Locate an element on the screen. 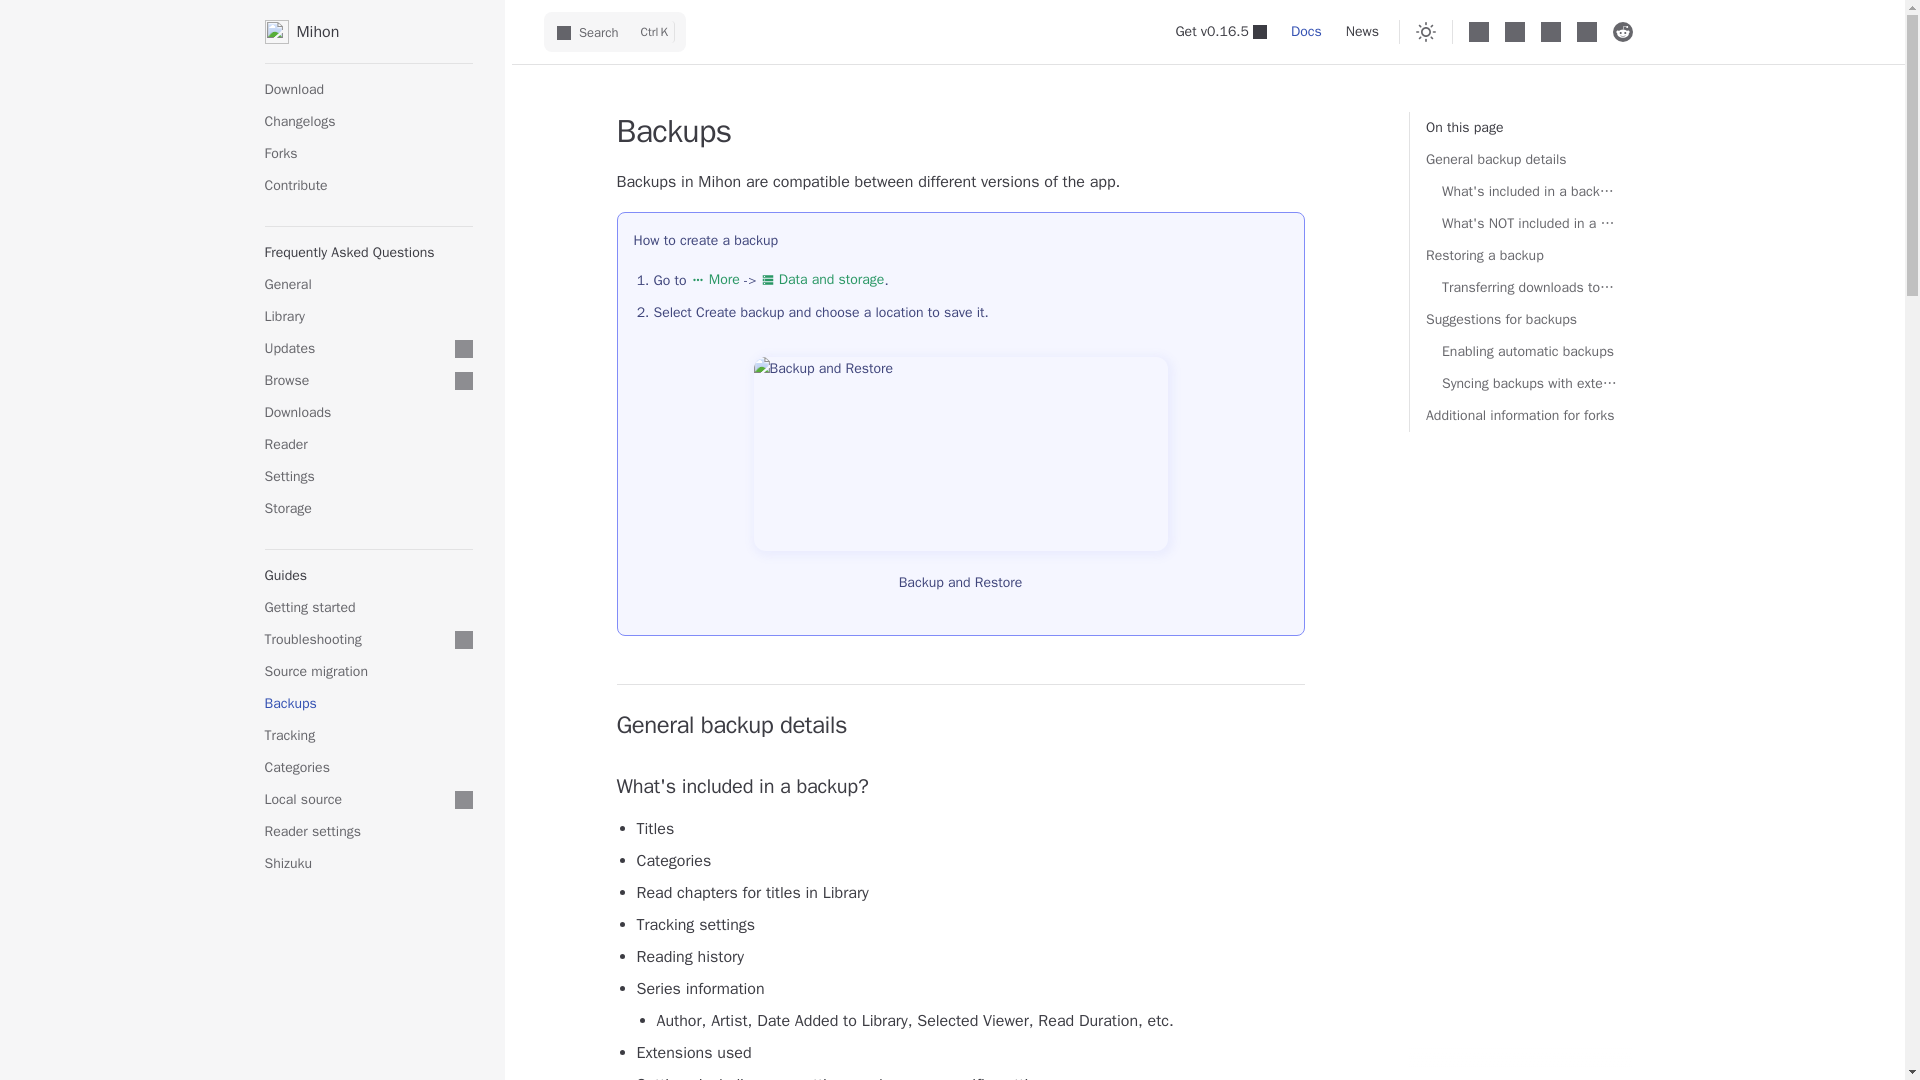  Get v0.16.5 is located at coordinates (1220, 32).